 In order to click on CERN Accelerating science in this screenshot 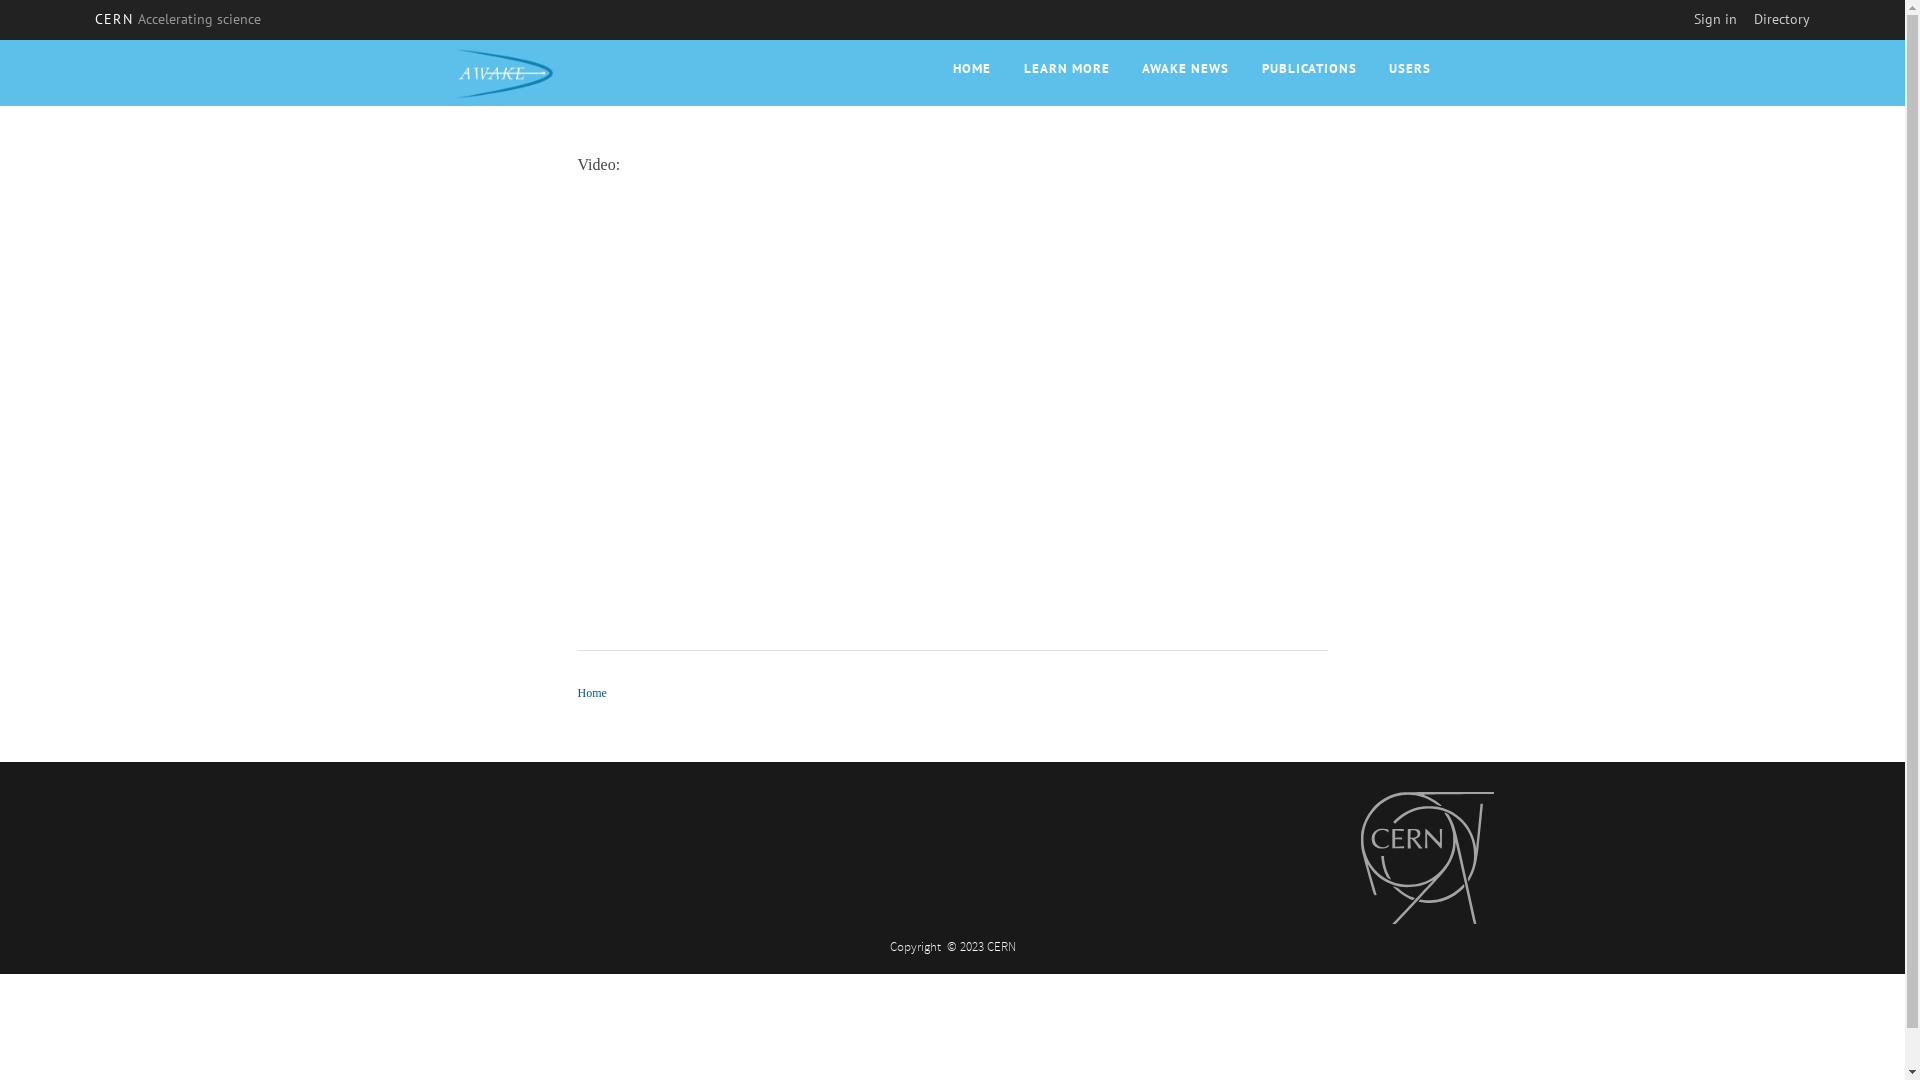, I will do `click(178, 19)`.